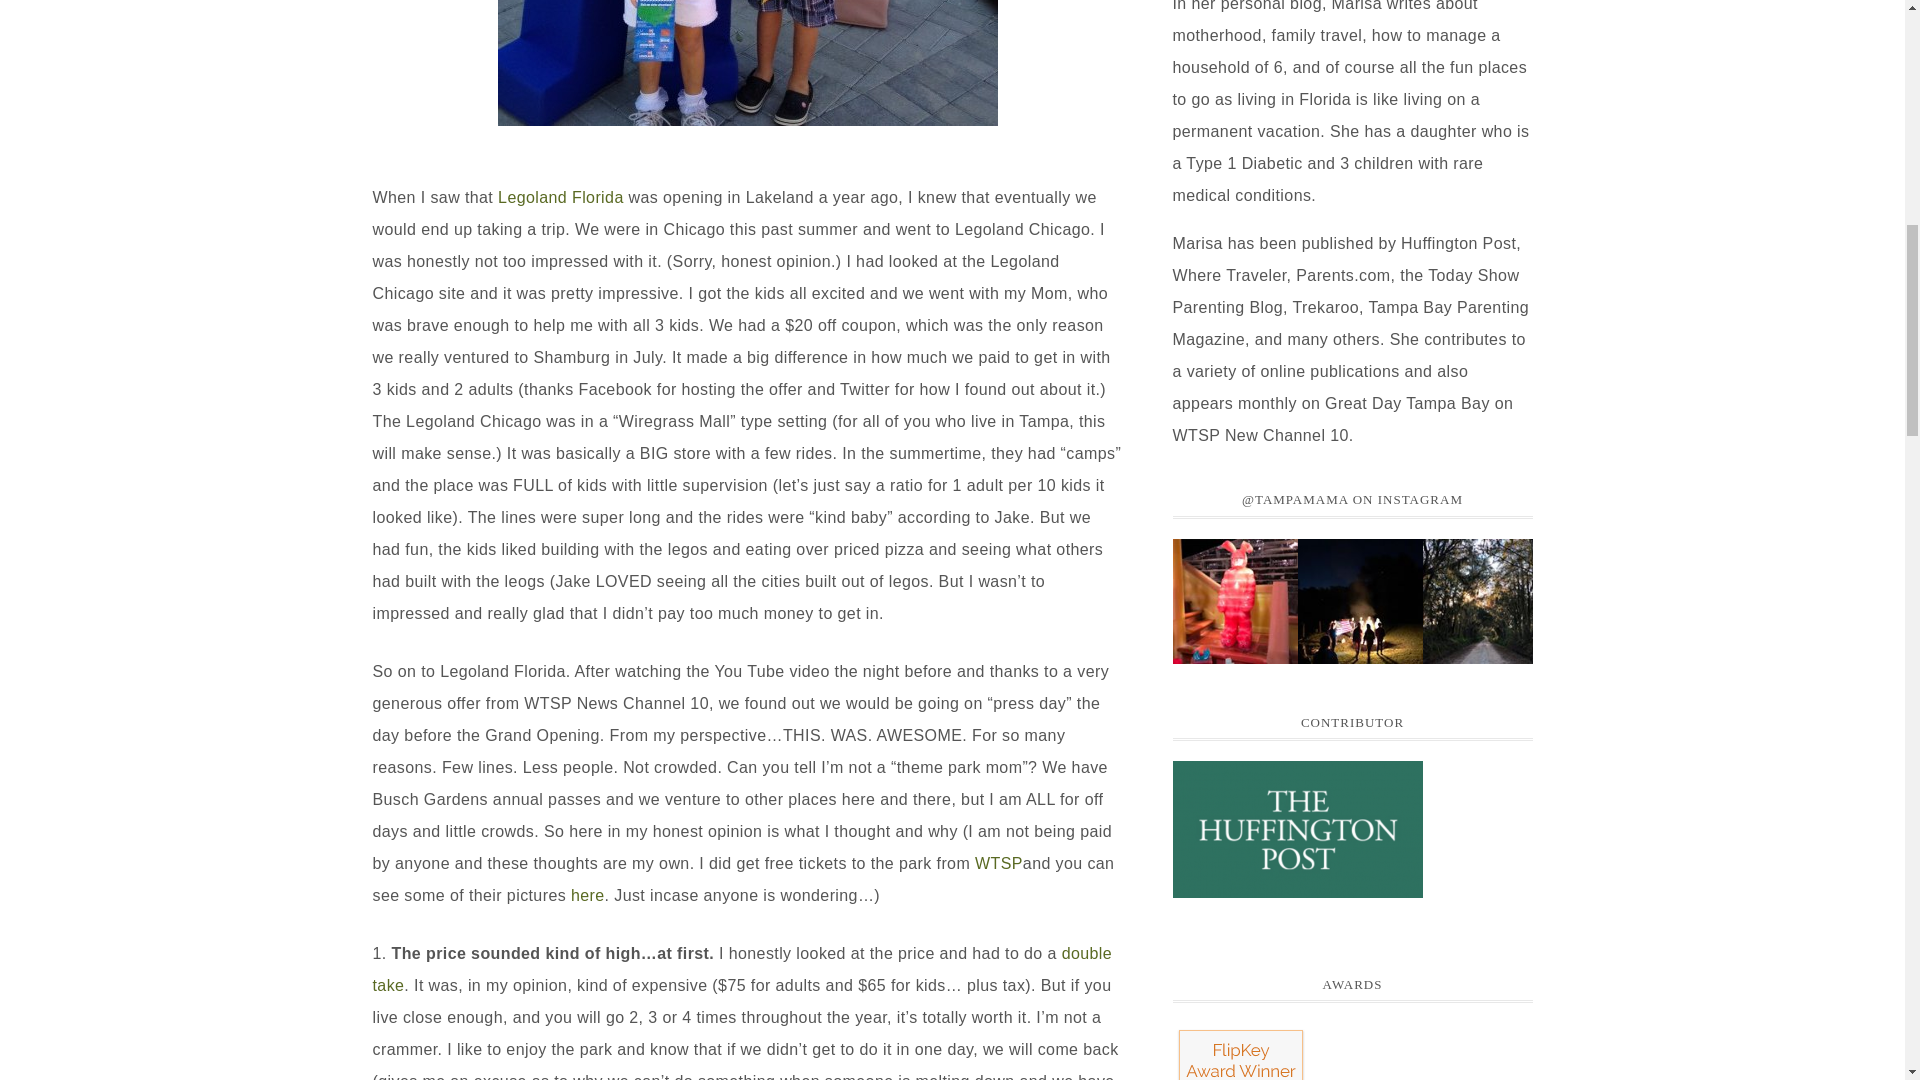  I want to click on Legoland Florida, so click(560, 196).